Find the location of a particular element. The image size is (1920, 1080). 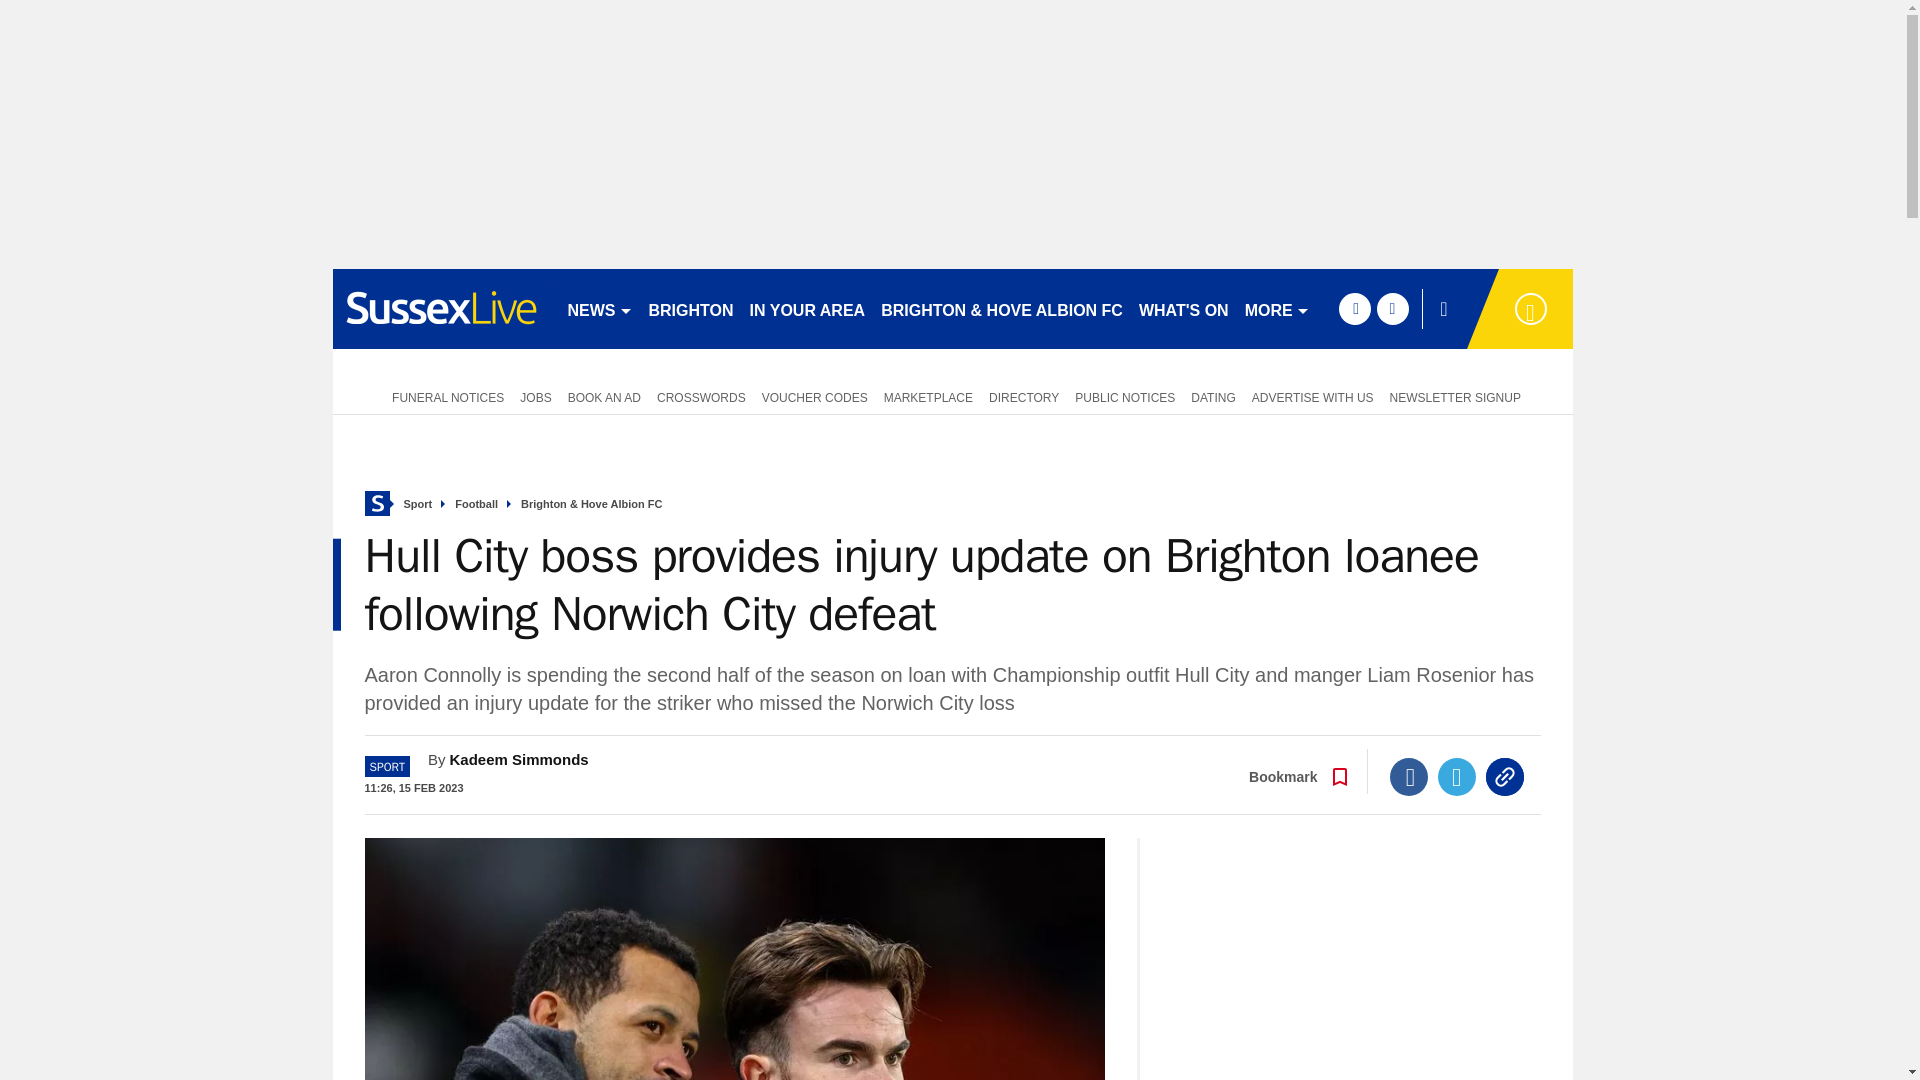

sussexlive is located at coordinates (440, 308).